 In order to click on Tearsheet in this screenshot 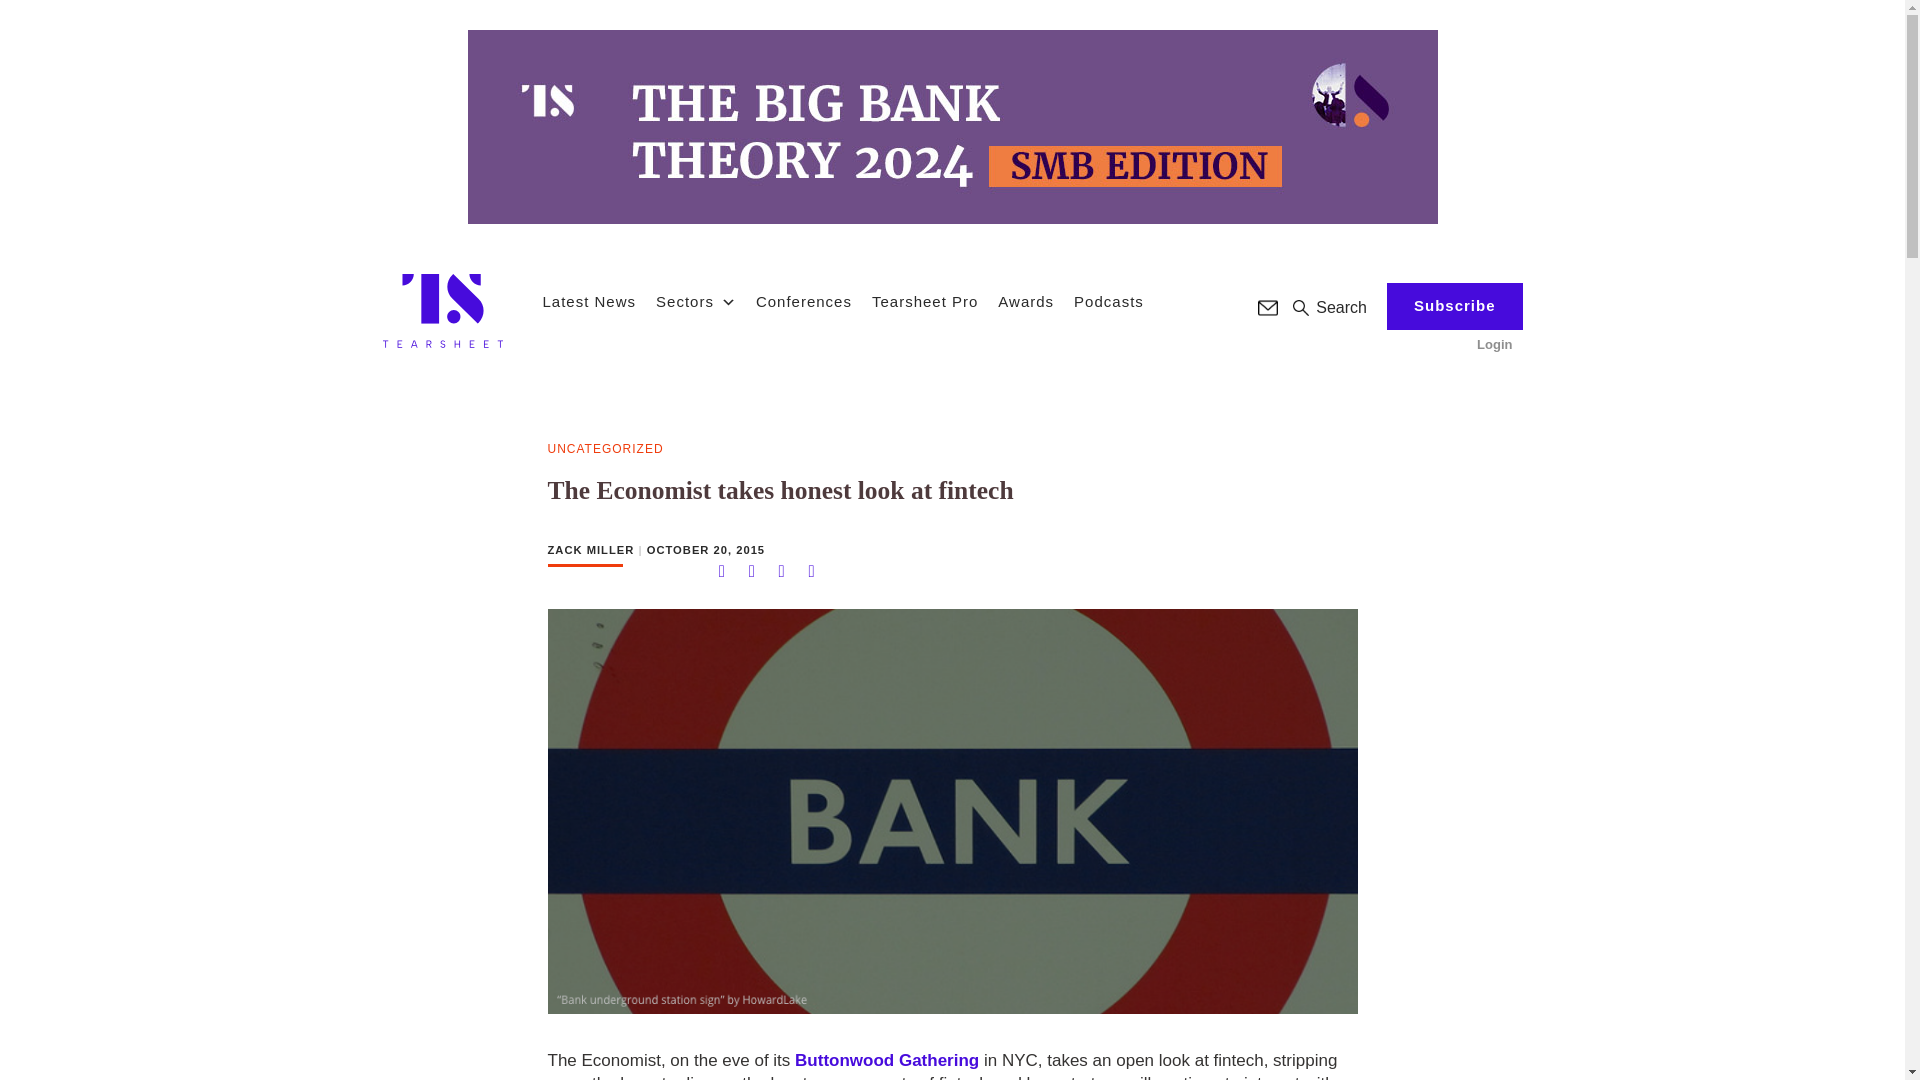, I will do `click(442, 310)`.